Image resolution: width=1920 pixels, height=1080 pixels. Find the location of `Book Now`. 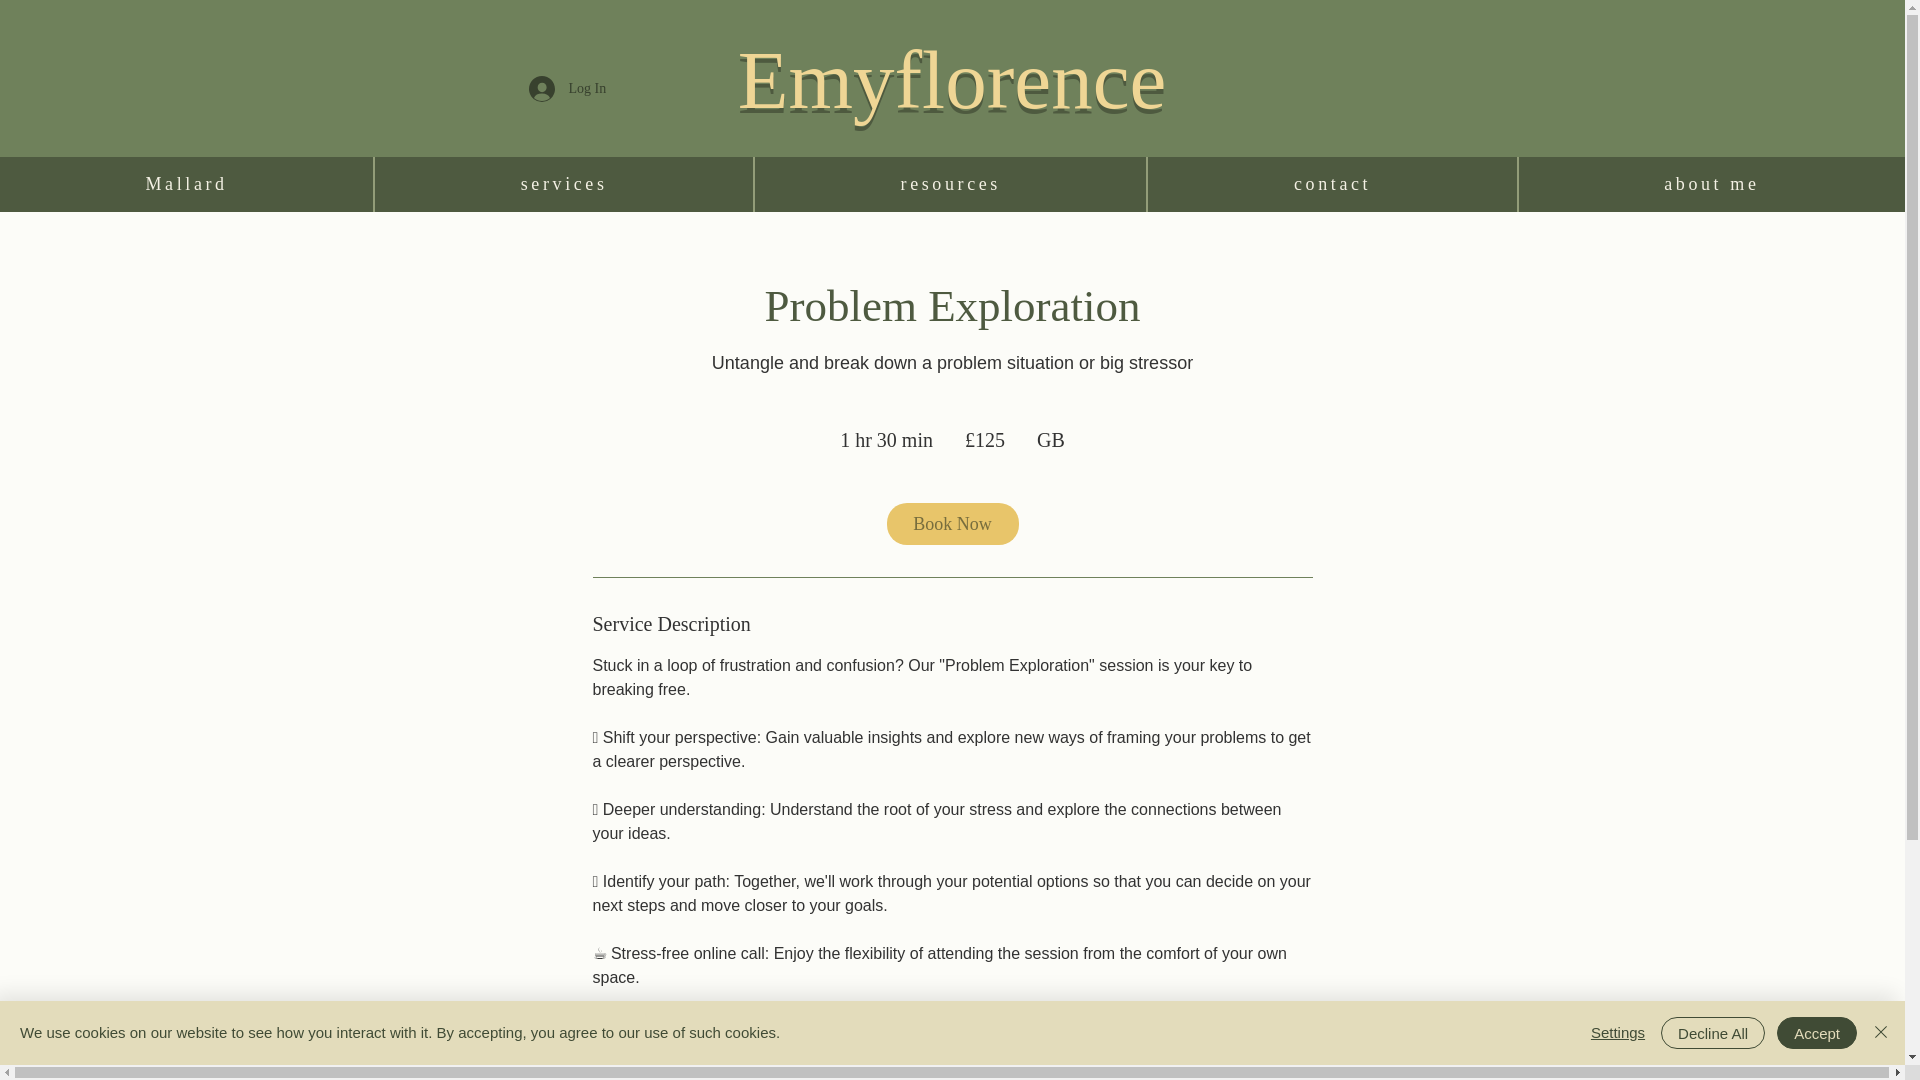

Book Now is located at coordinates (951, 524).